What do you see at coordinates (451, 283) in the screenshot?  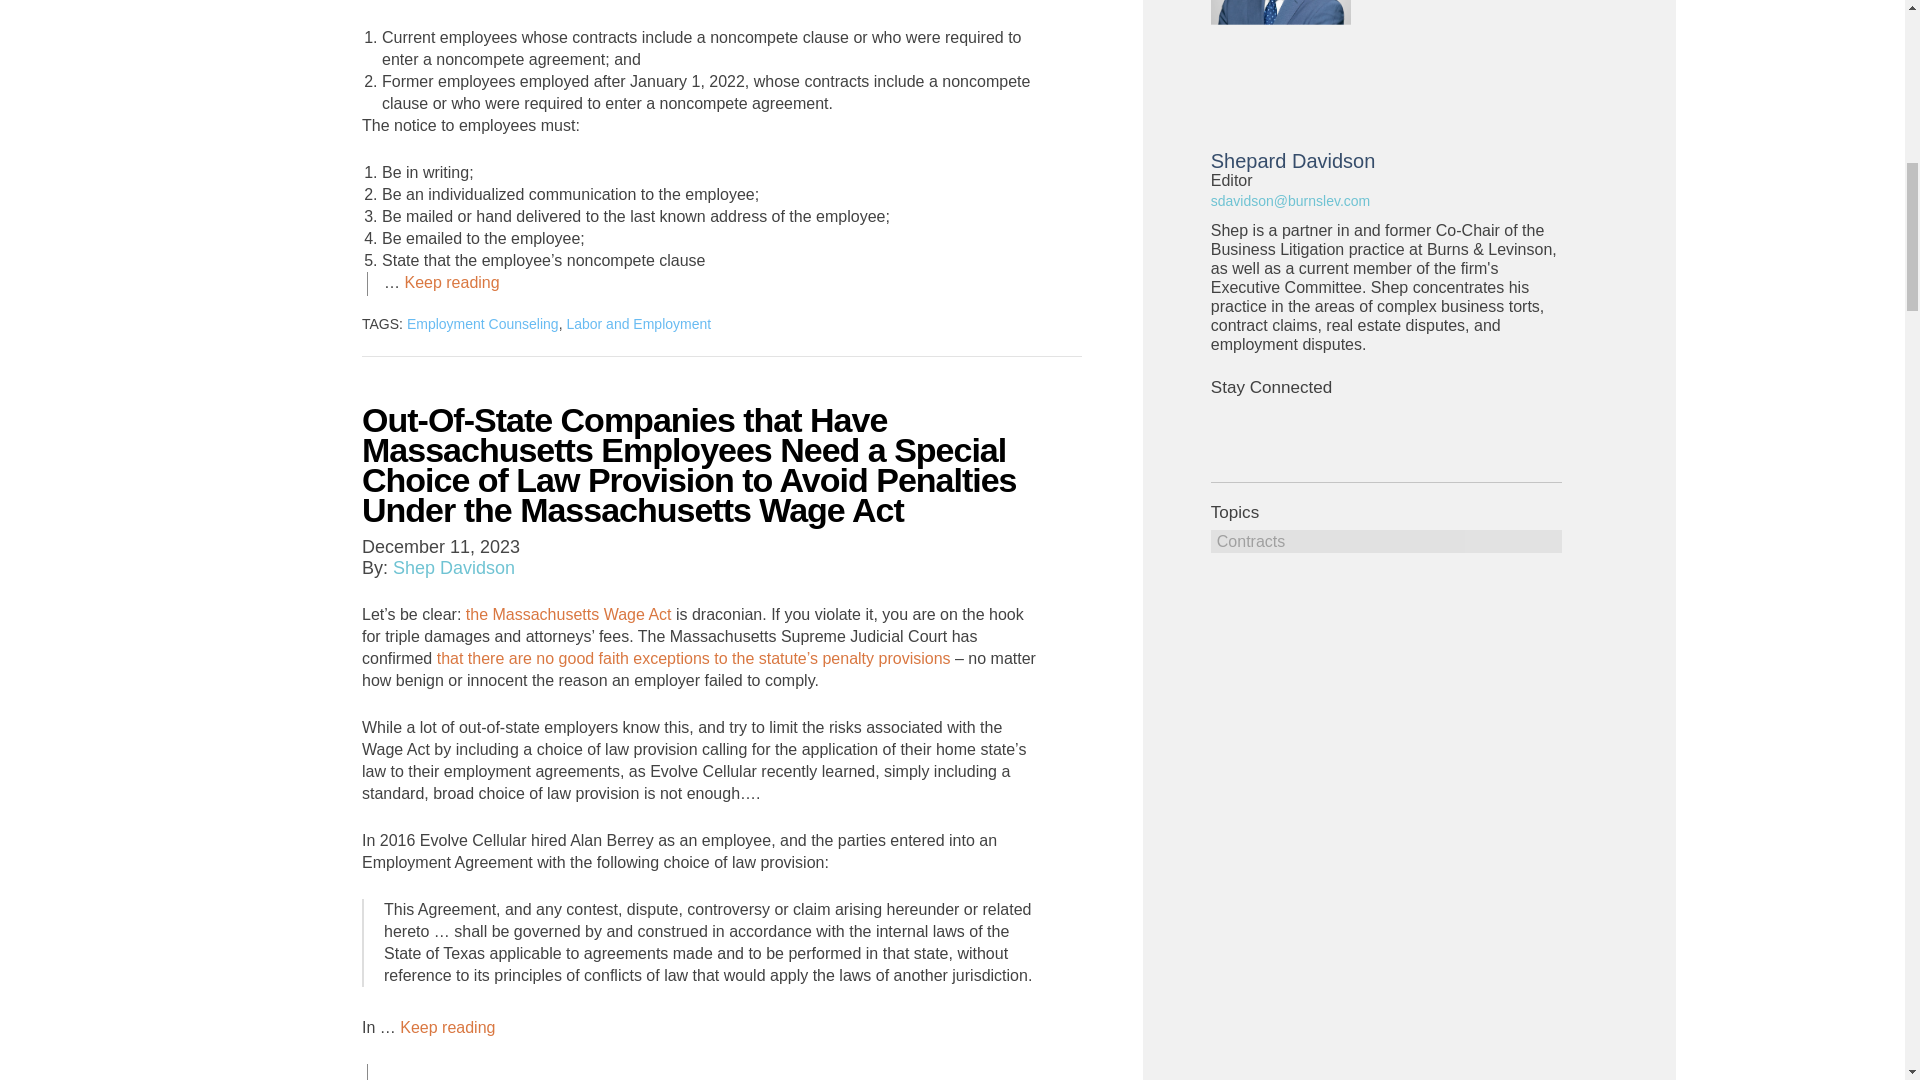 I see `Keep reading` at bounding box center [451, 283].